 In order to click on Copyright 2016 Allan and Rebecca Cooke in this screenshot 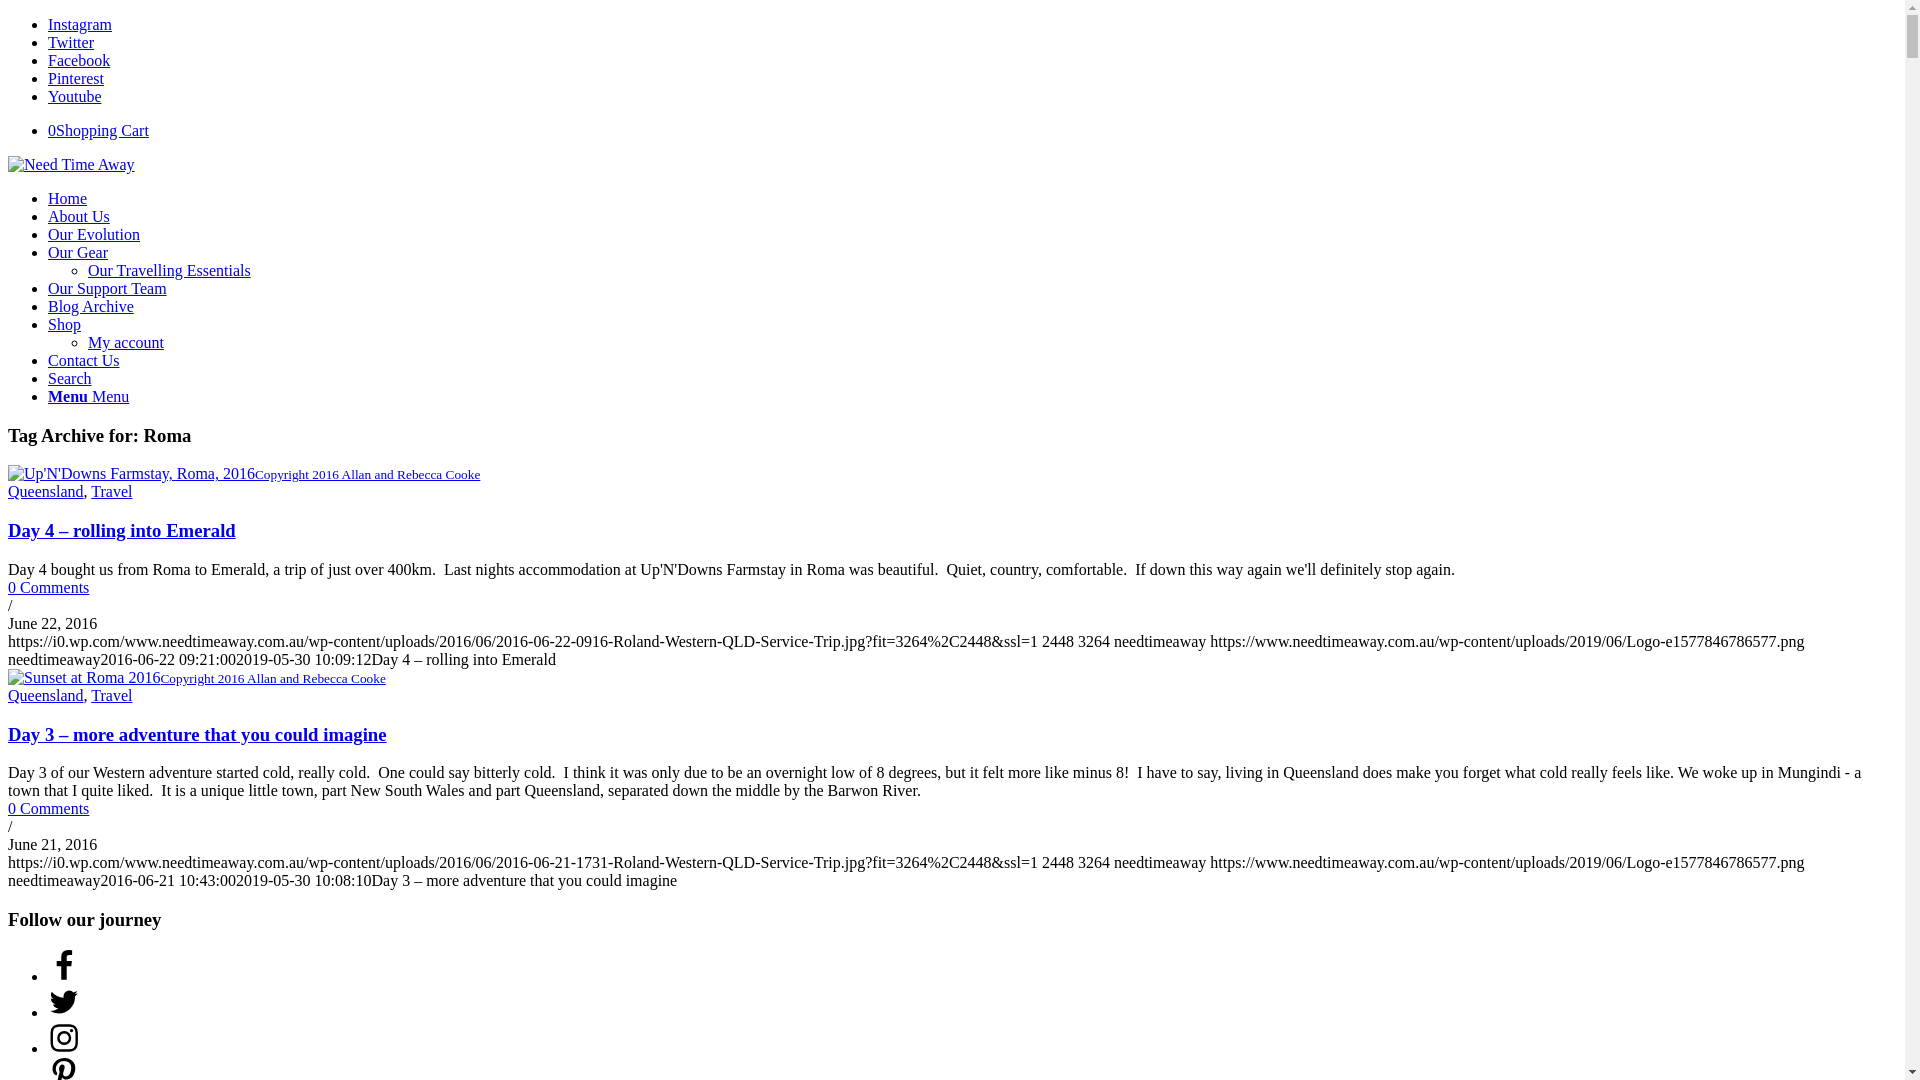, I will do `click(197, 678)`.